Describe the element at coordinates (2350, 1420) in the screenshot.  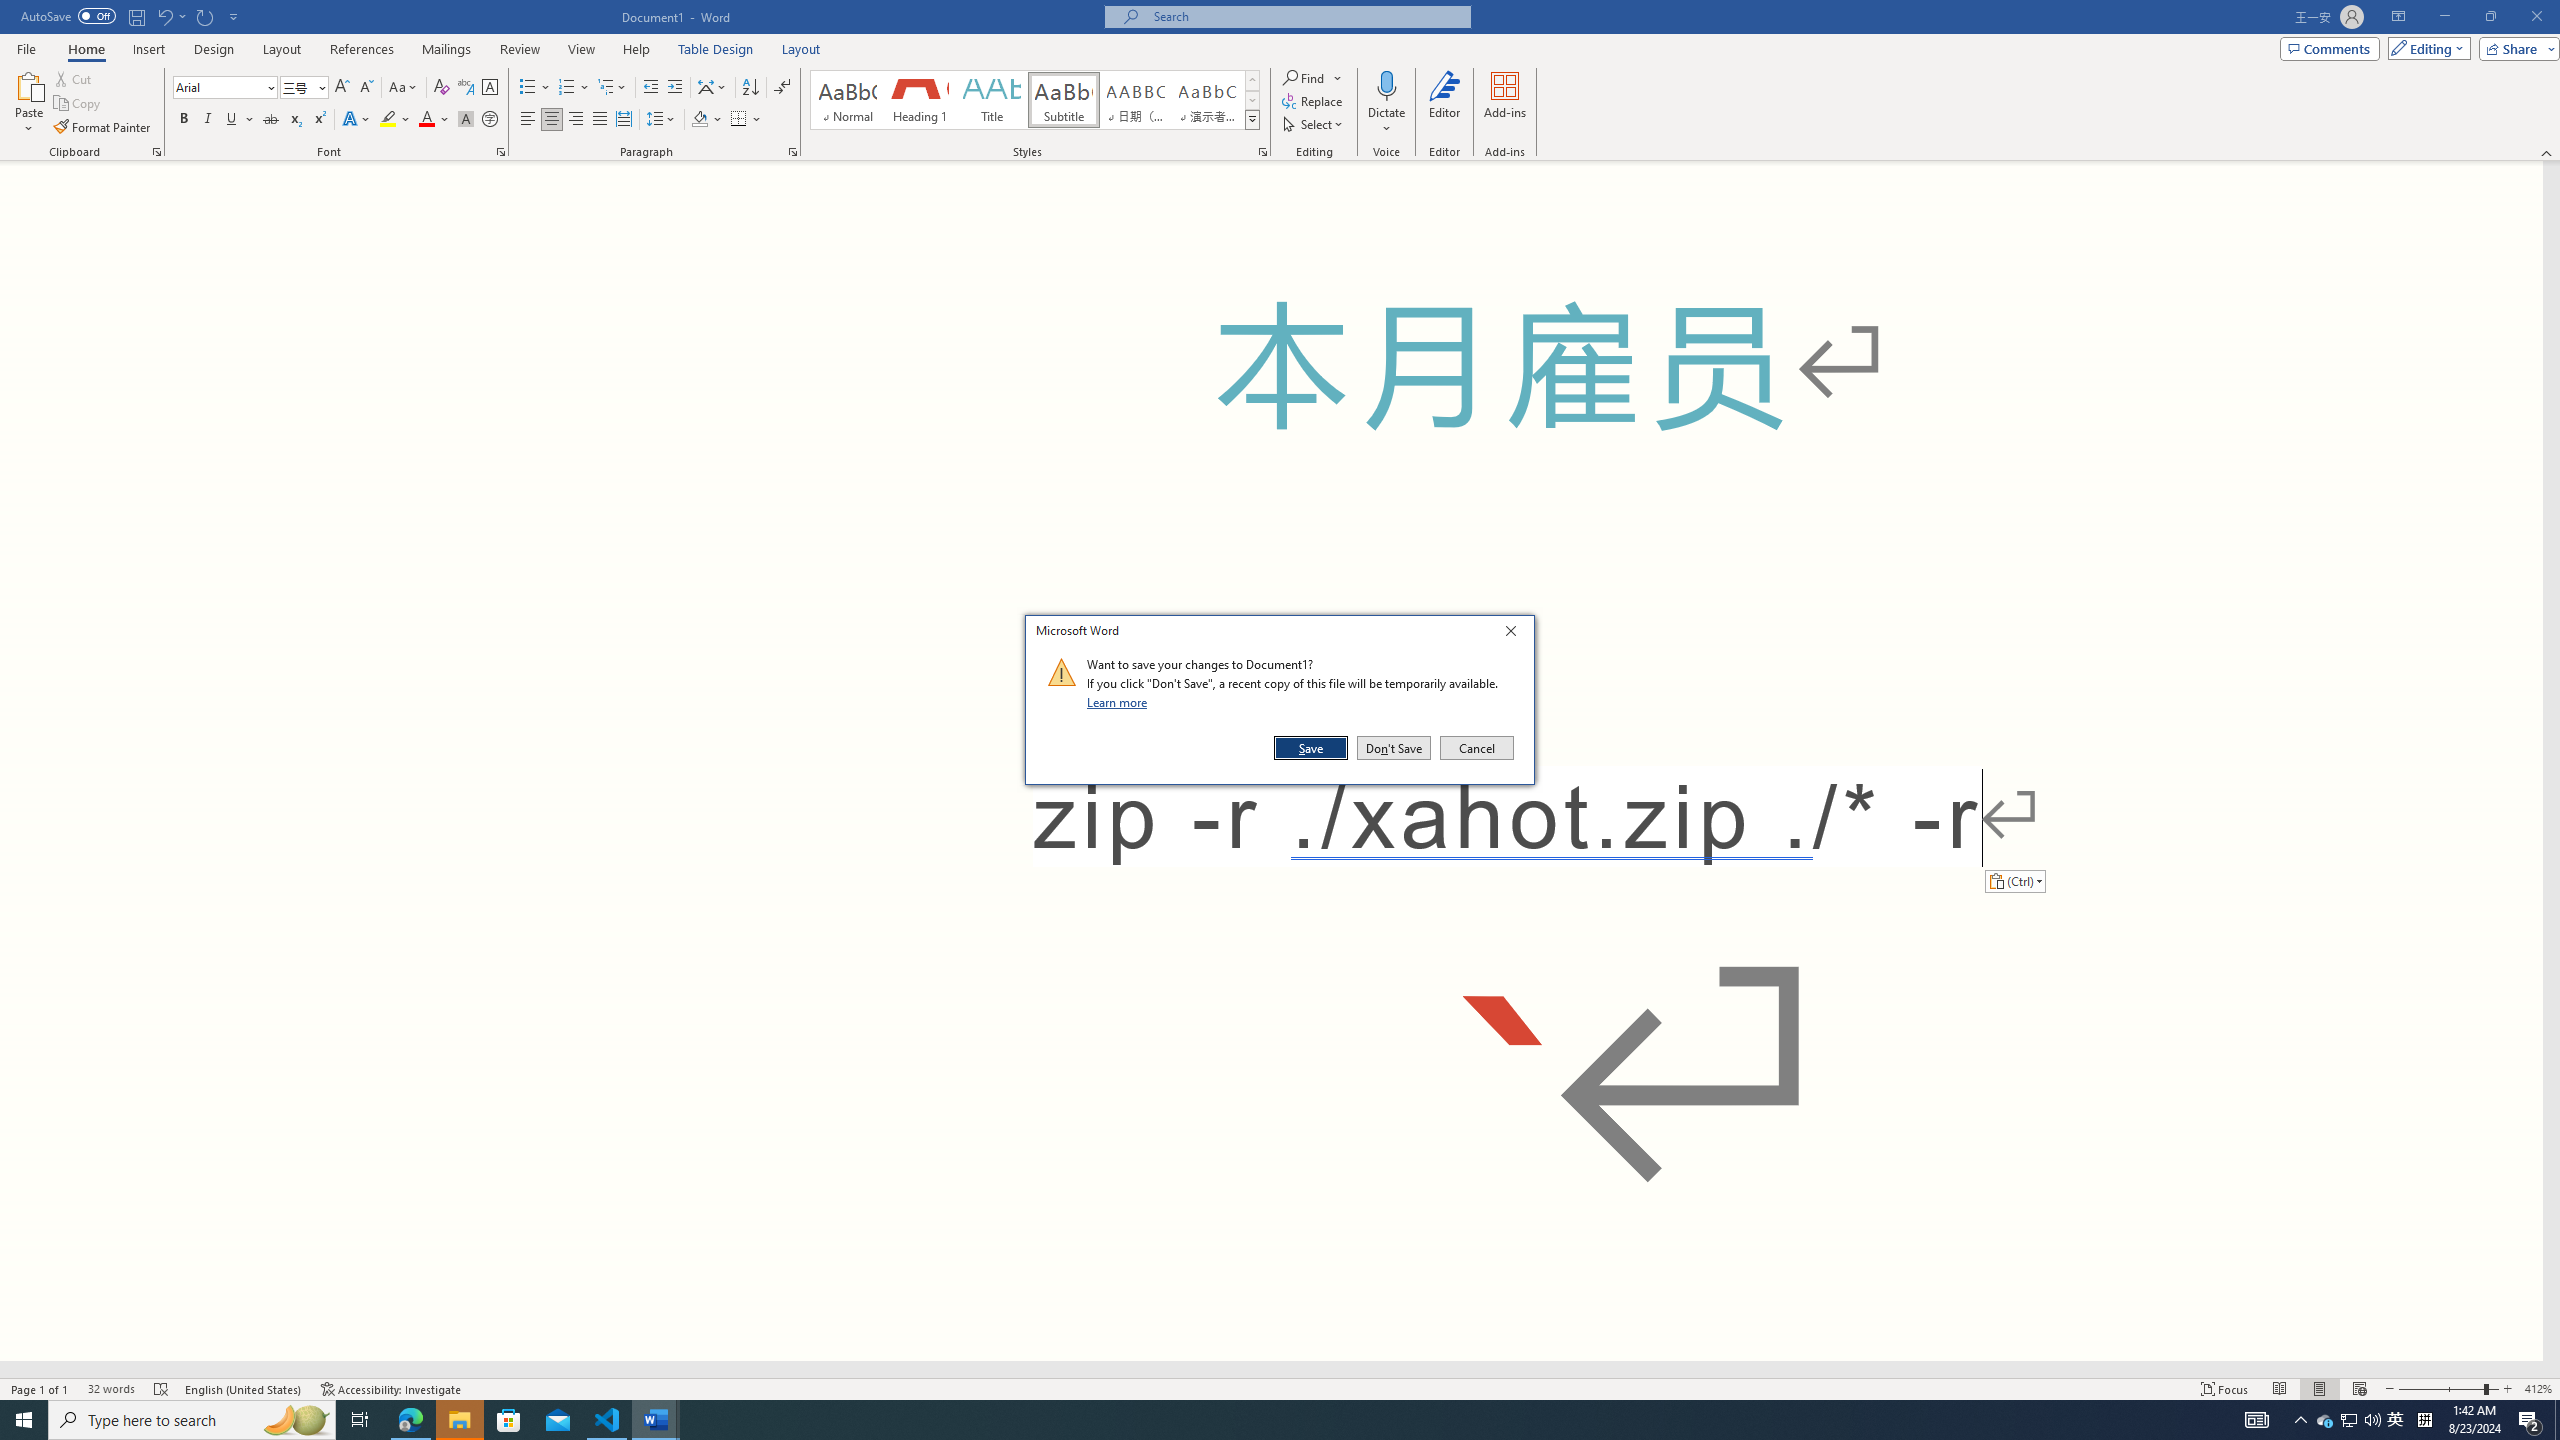
I see `User Promoted Notification Area` at that location.